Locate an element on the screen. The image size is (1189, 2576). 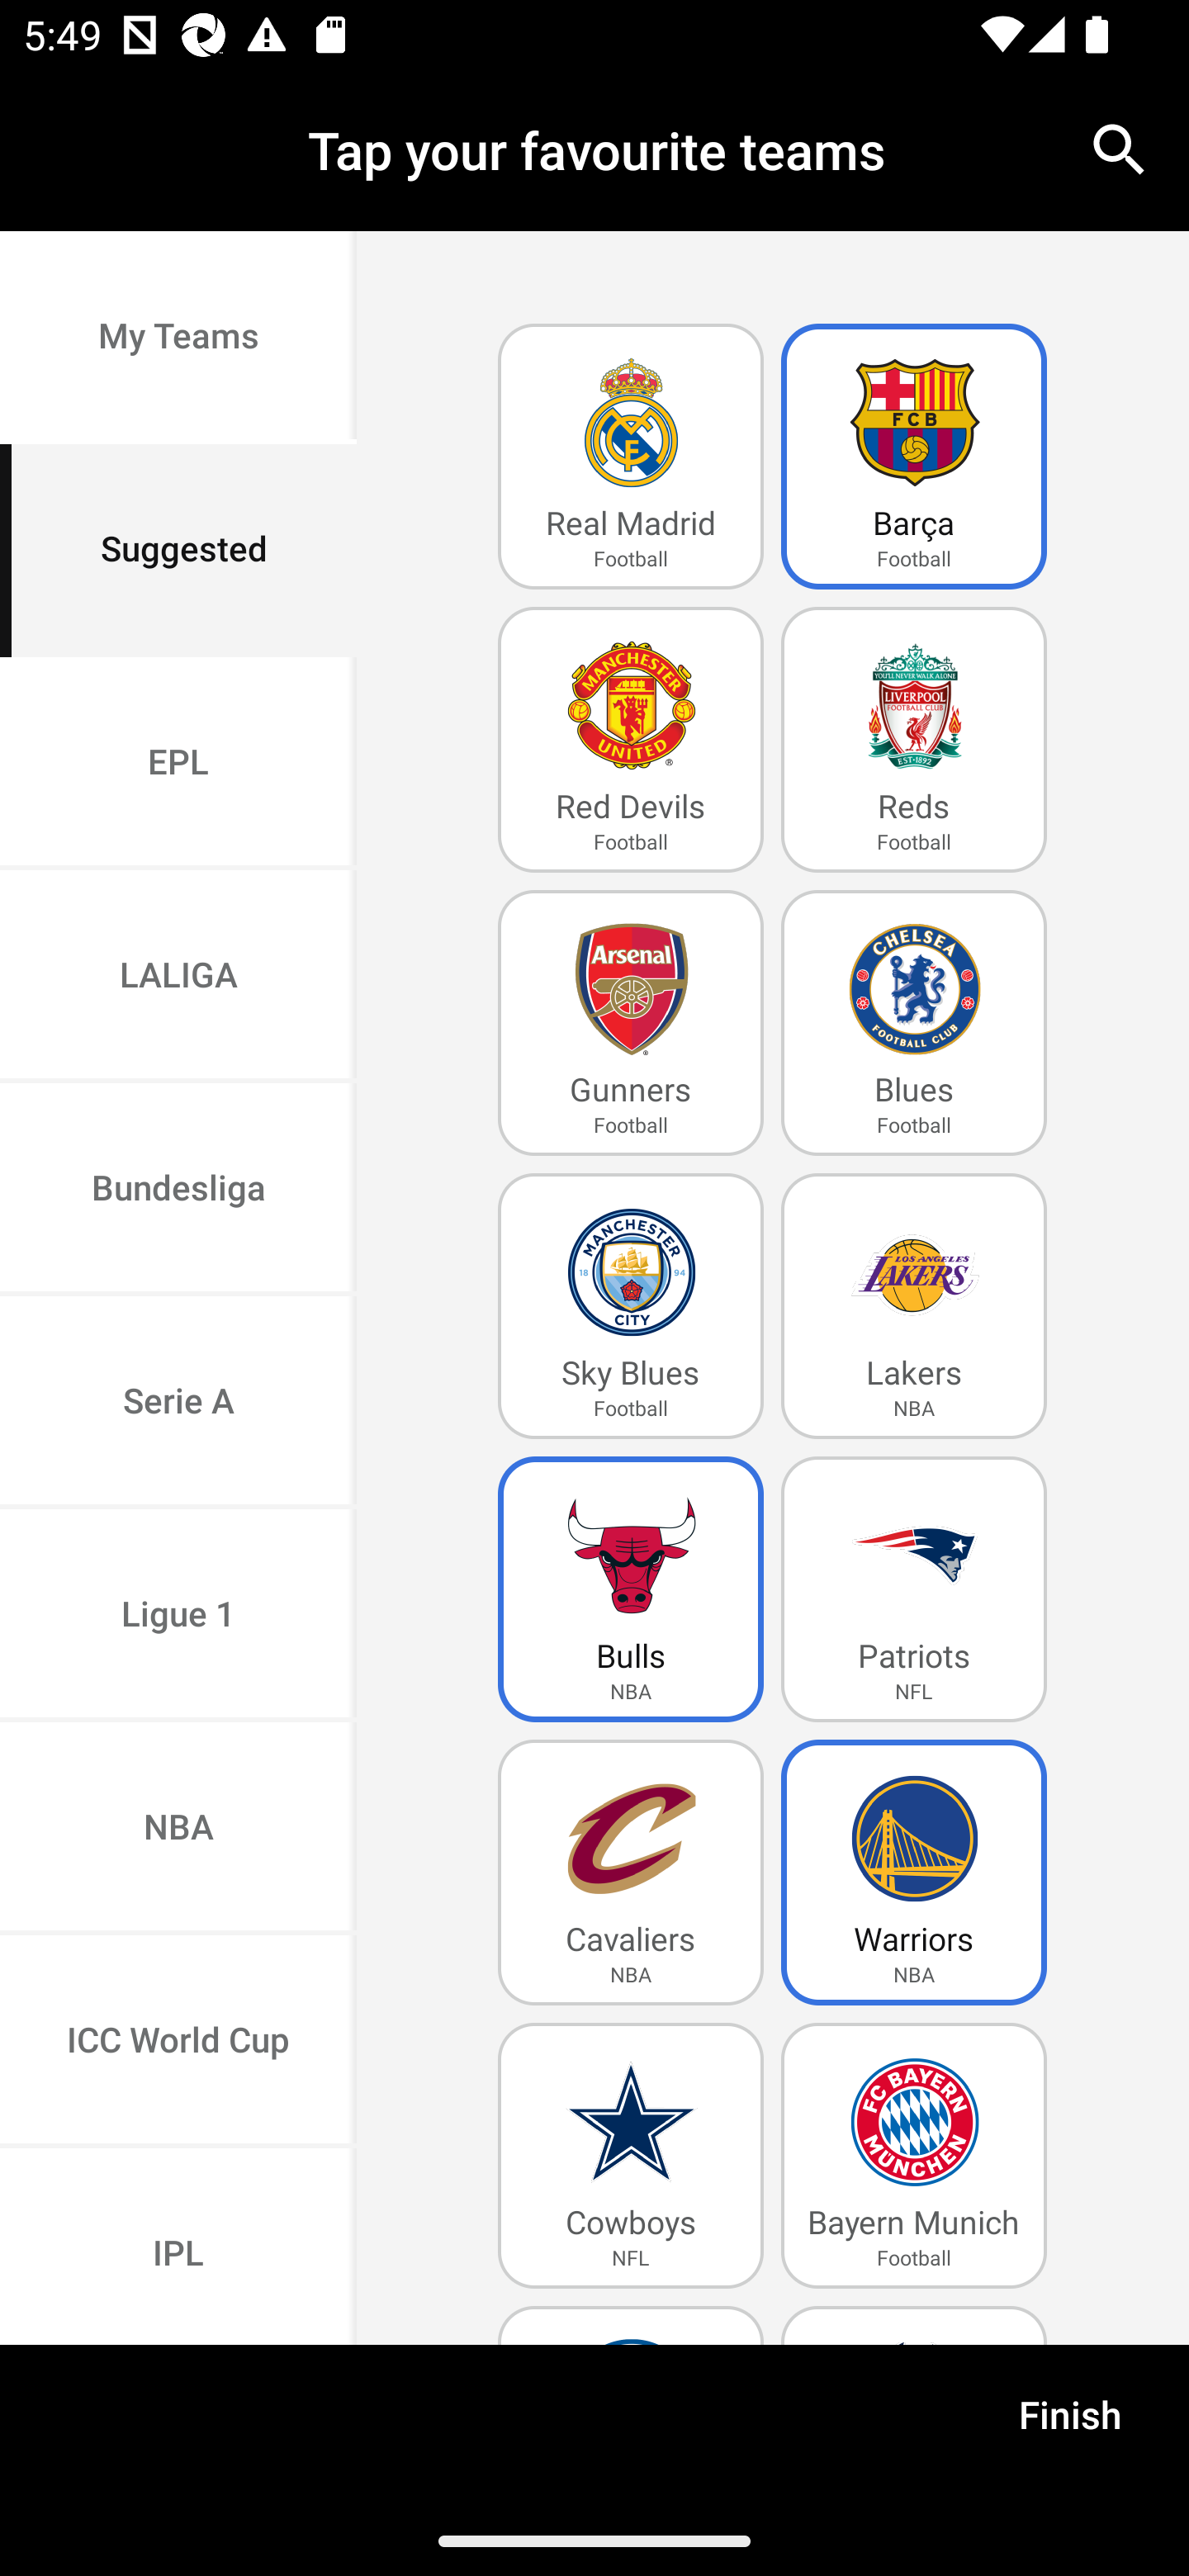
IPL is located at coordinates (178, 2246).